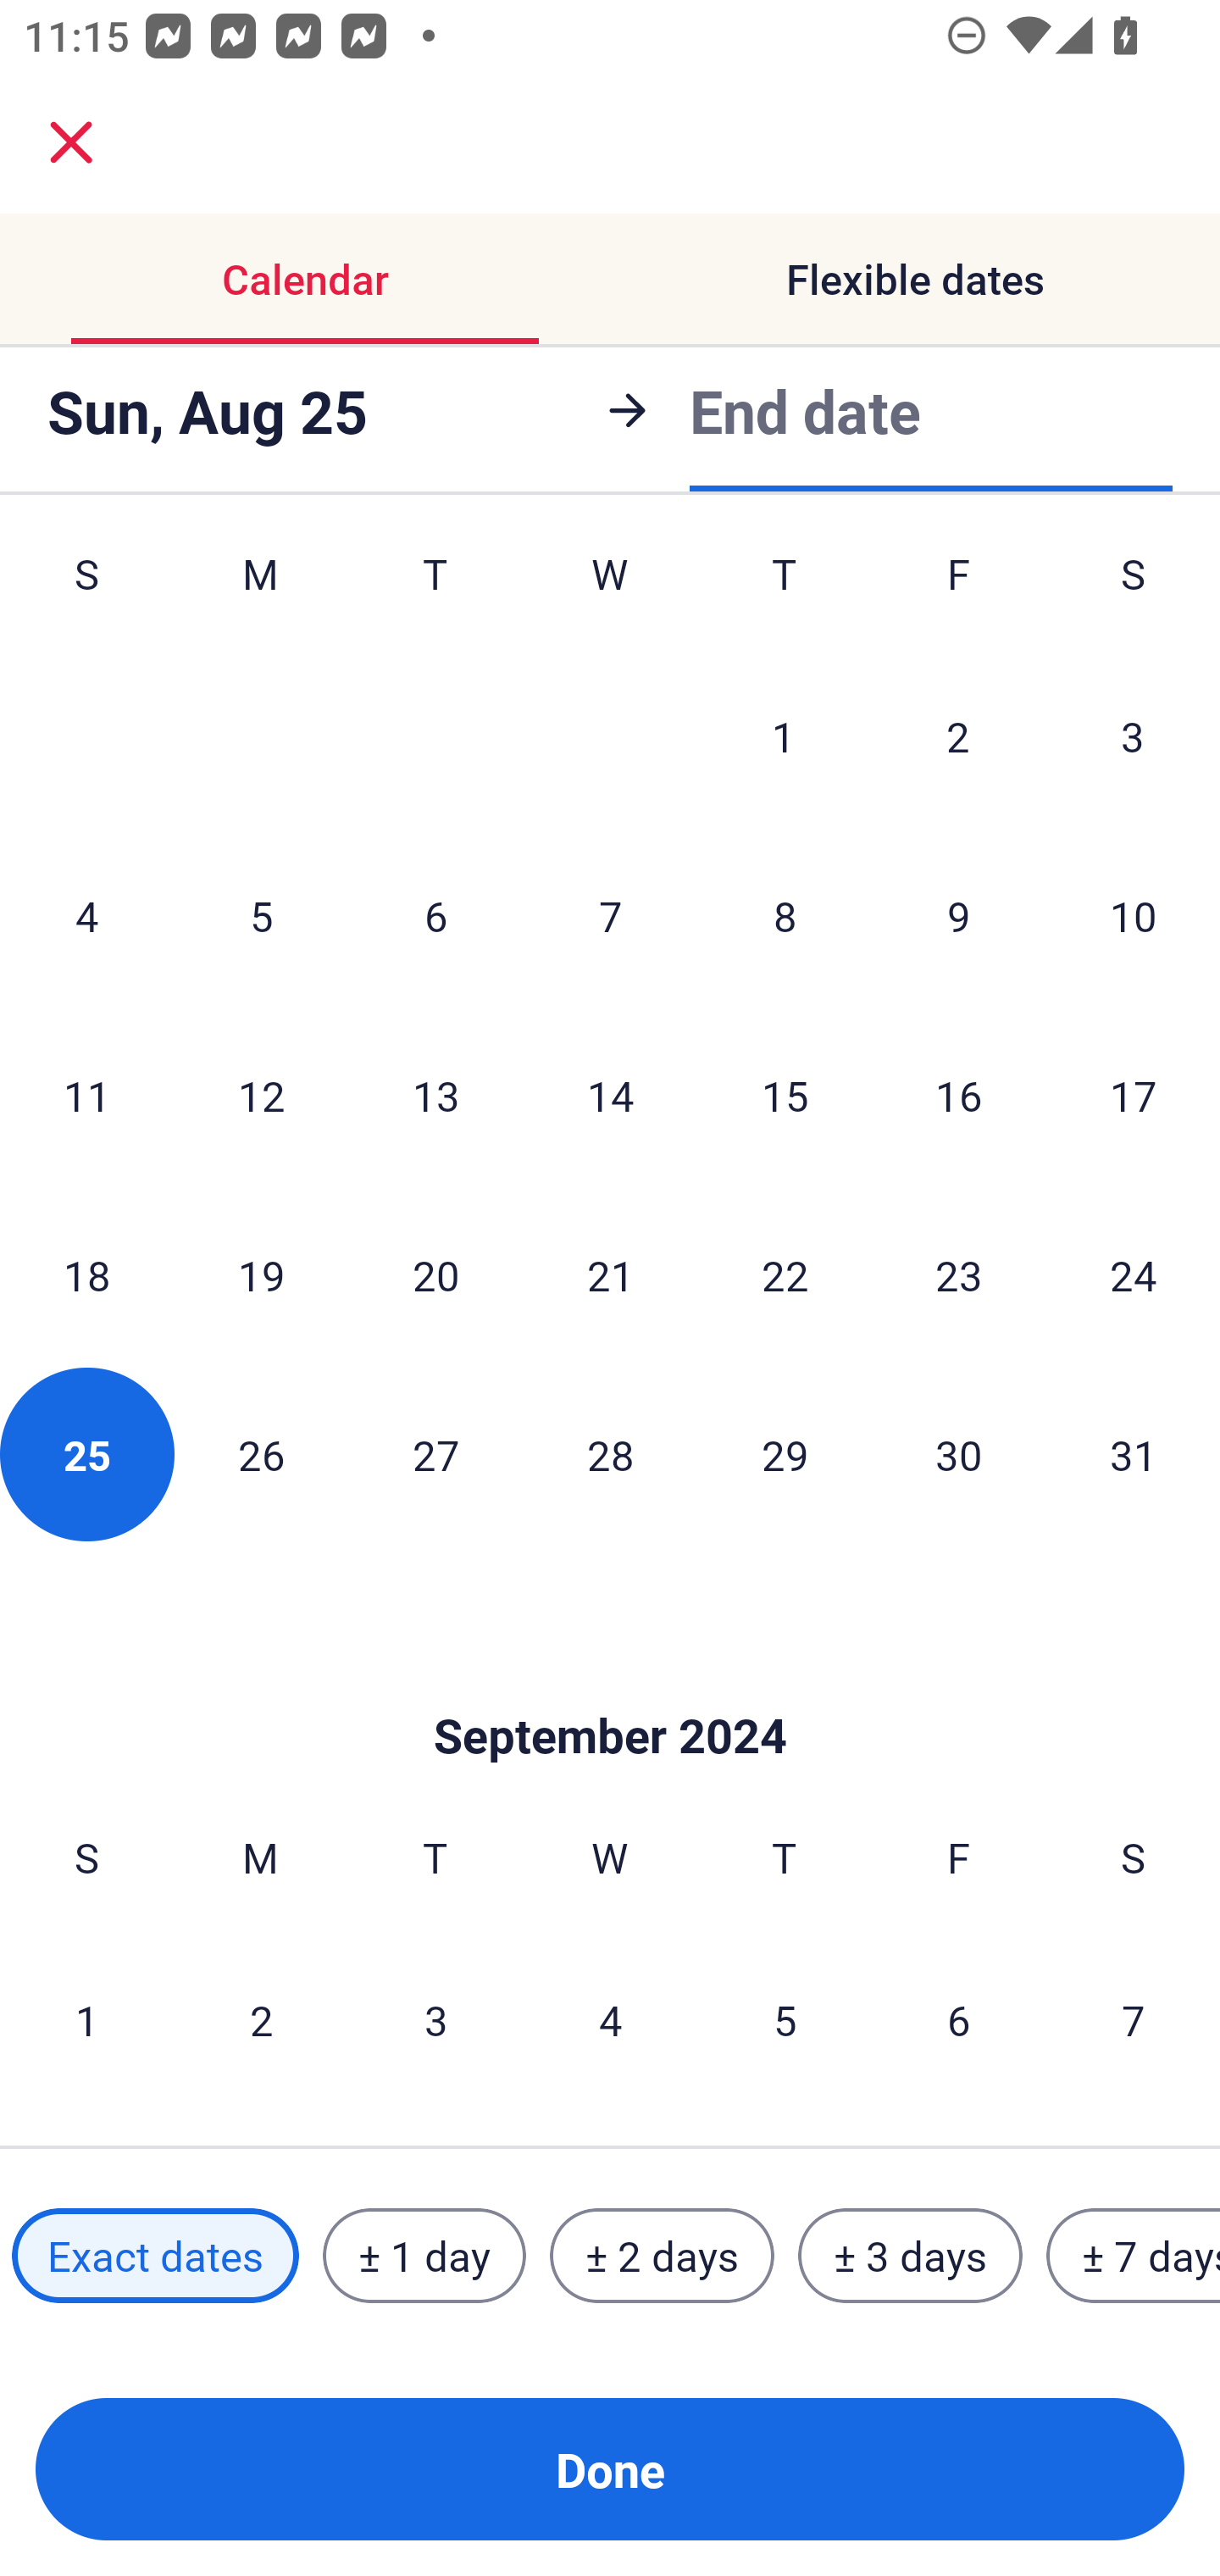 This screenshot has height=2576, width=1220. Describe the element at coordinates (610, 2469) in the screenshot. I see `Done` at that location.